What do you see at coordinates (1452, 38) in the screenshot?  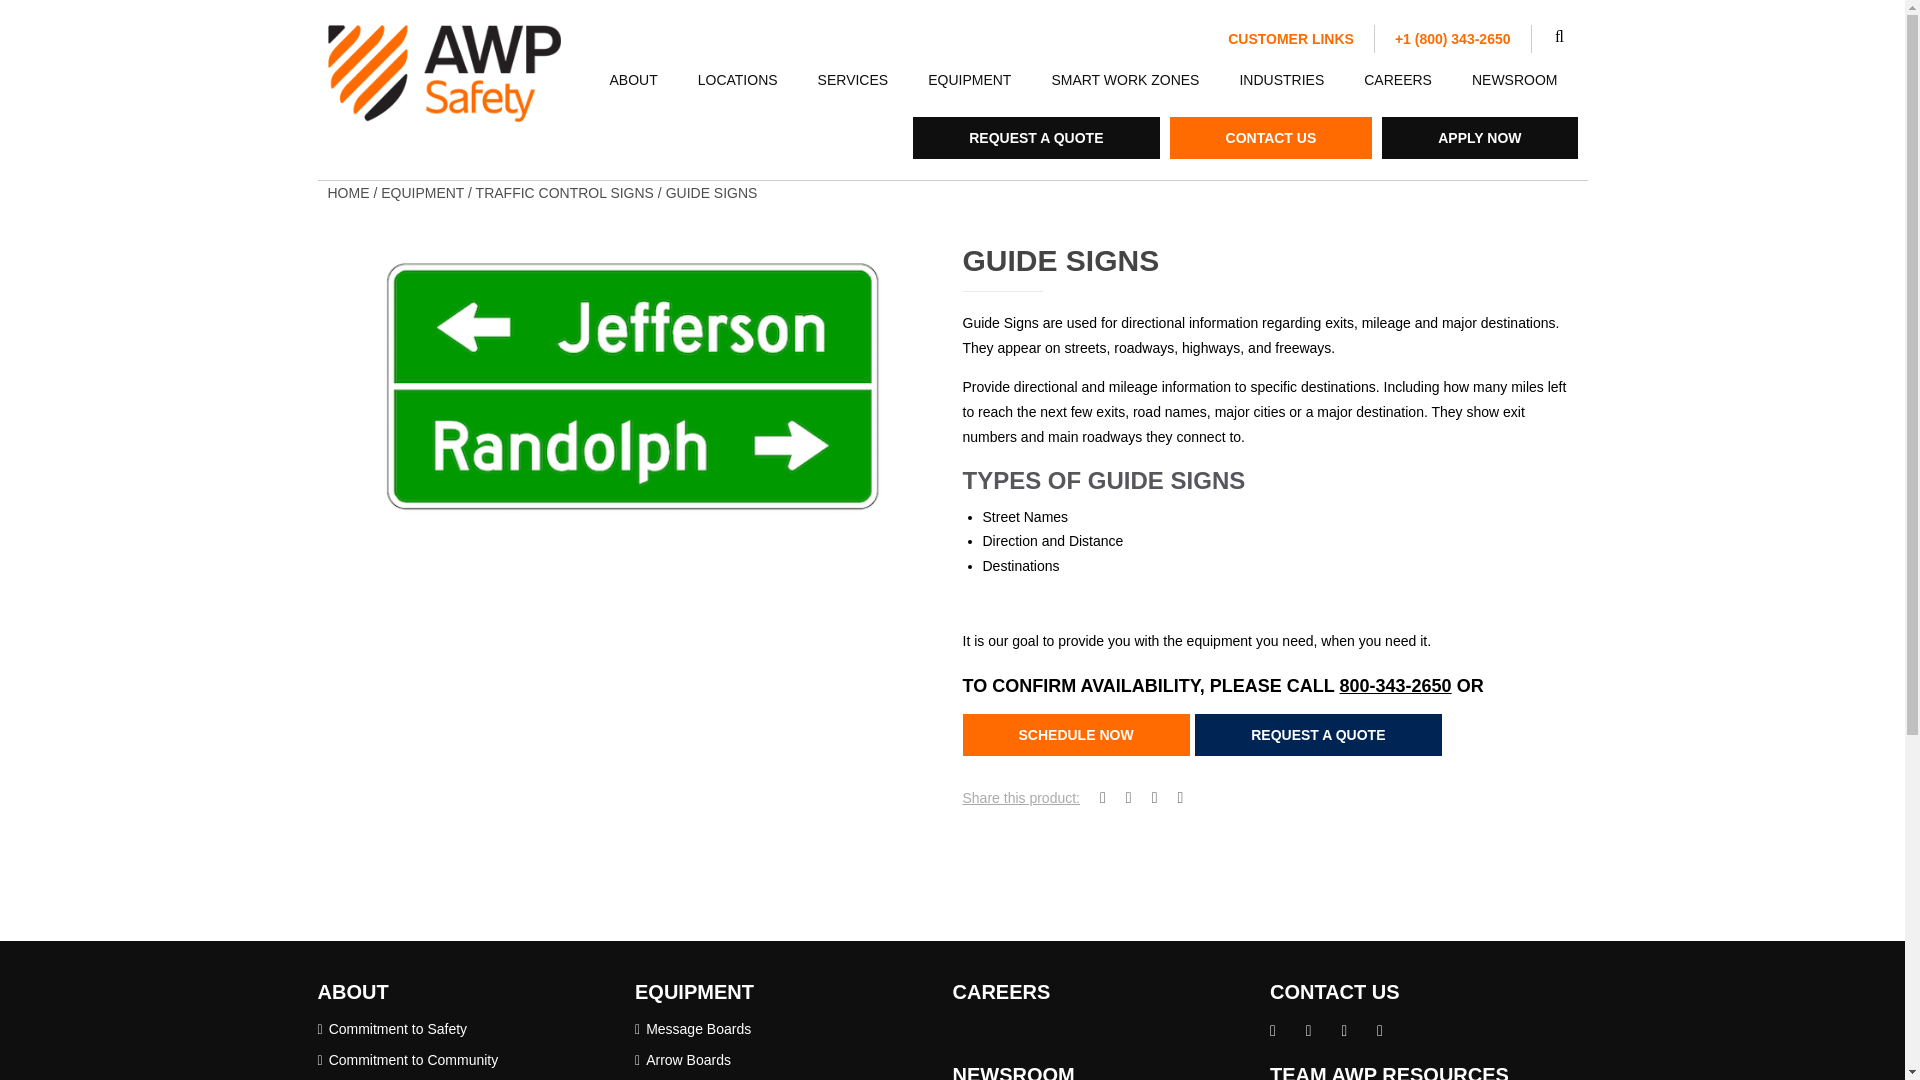 I see `Header` at bounding box center [1452, 38].